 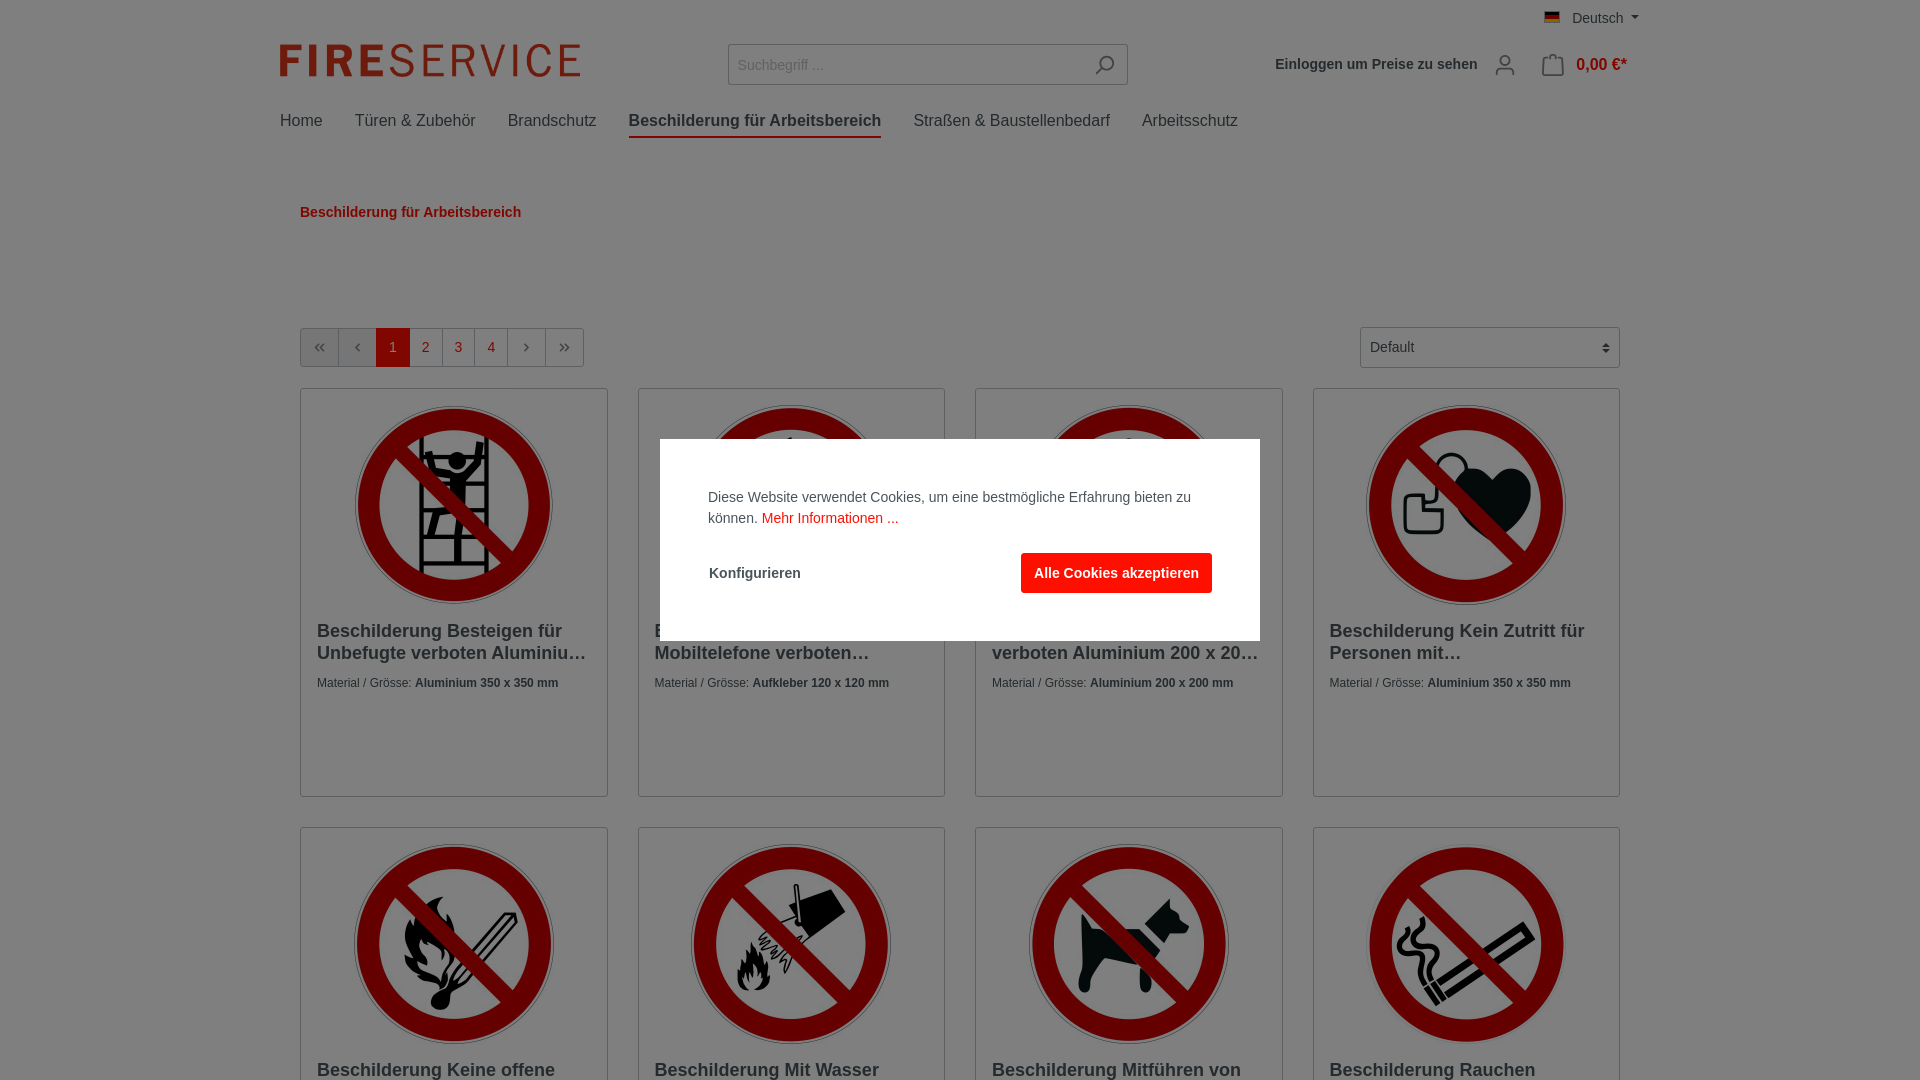 What do you see at coordinates (430, 60) in the screenshot?
I see `Zur Startseite wechseln` at bounding box center [430, 60].